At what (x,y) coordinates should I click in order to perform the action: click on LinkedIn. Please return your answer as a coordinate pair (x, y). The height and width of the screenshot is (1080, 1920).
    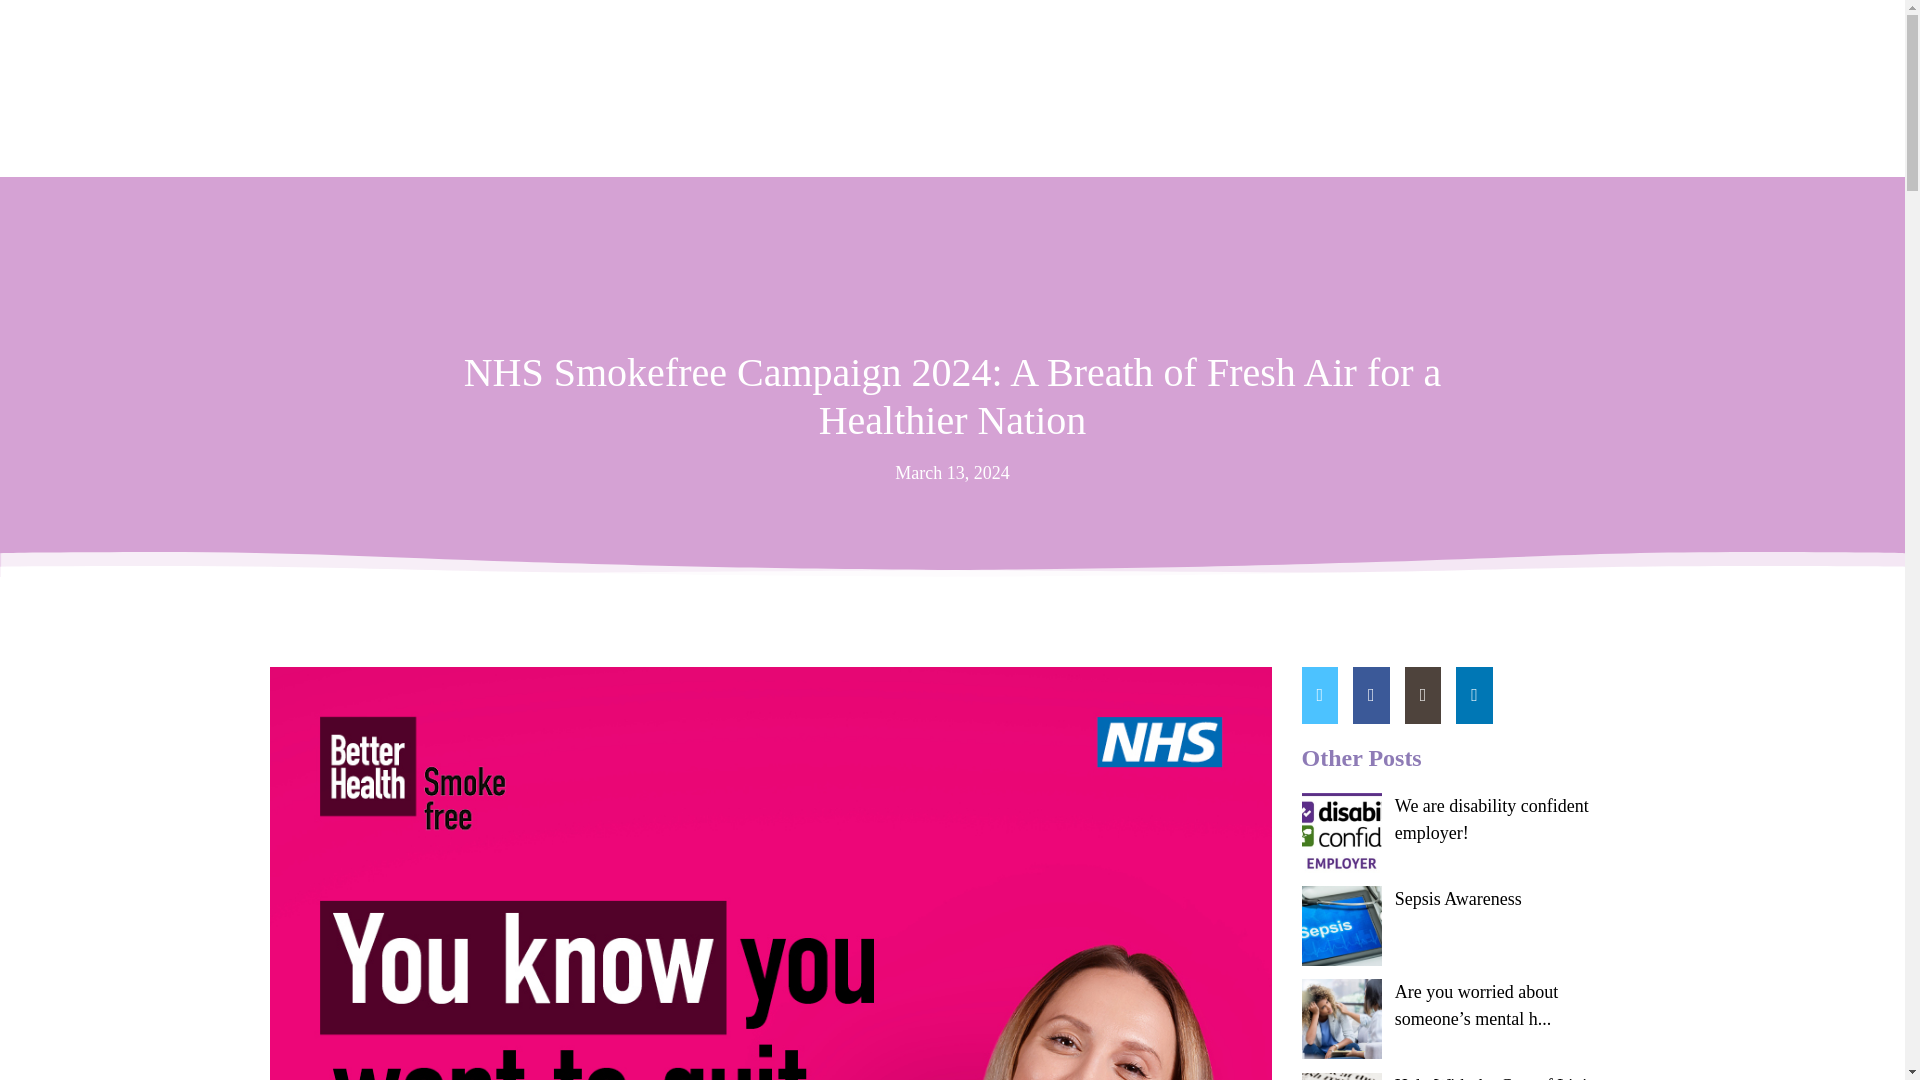
    Looking at the image, I should click on (1564, 84).